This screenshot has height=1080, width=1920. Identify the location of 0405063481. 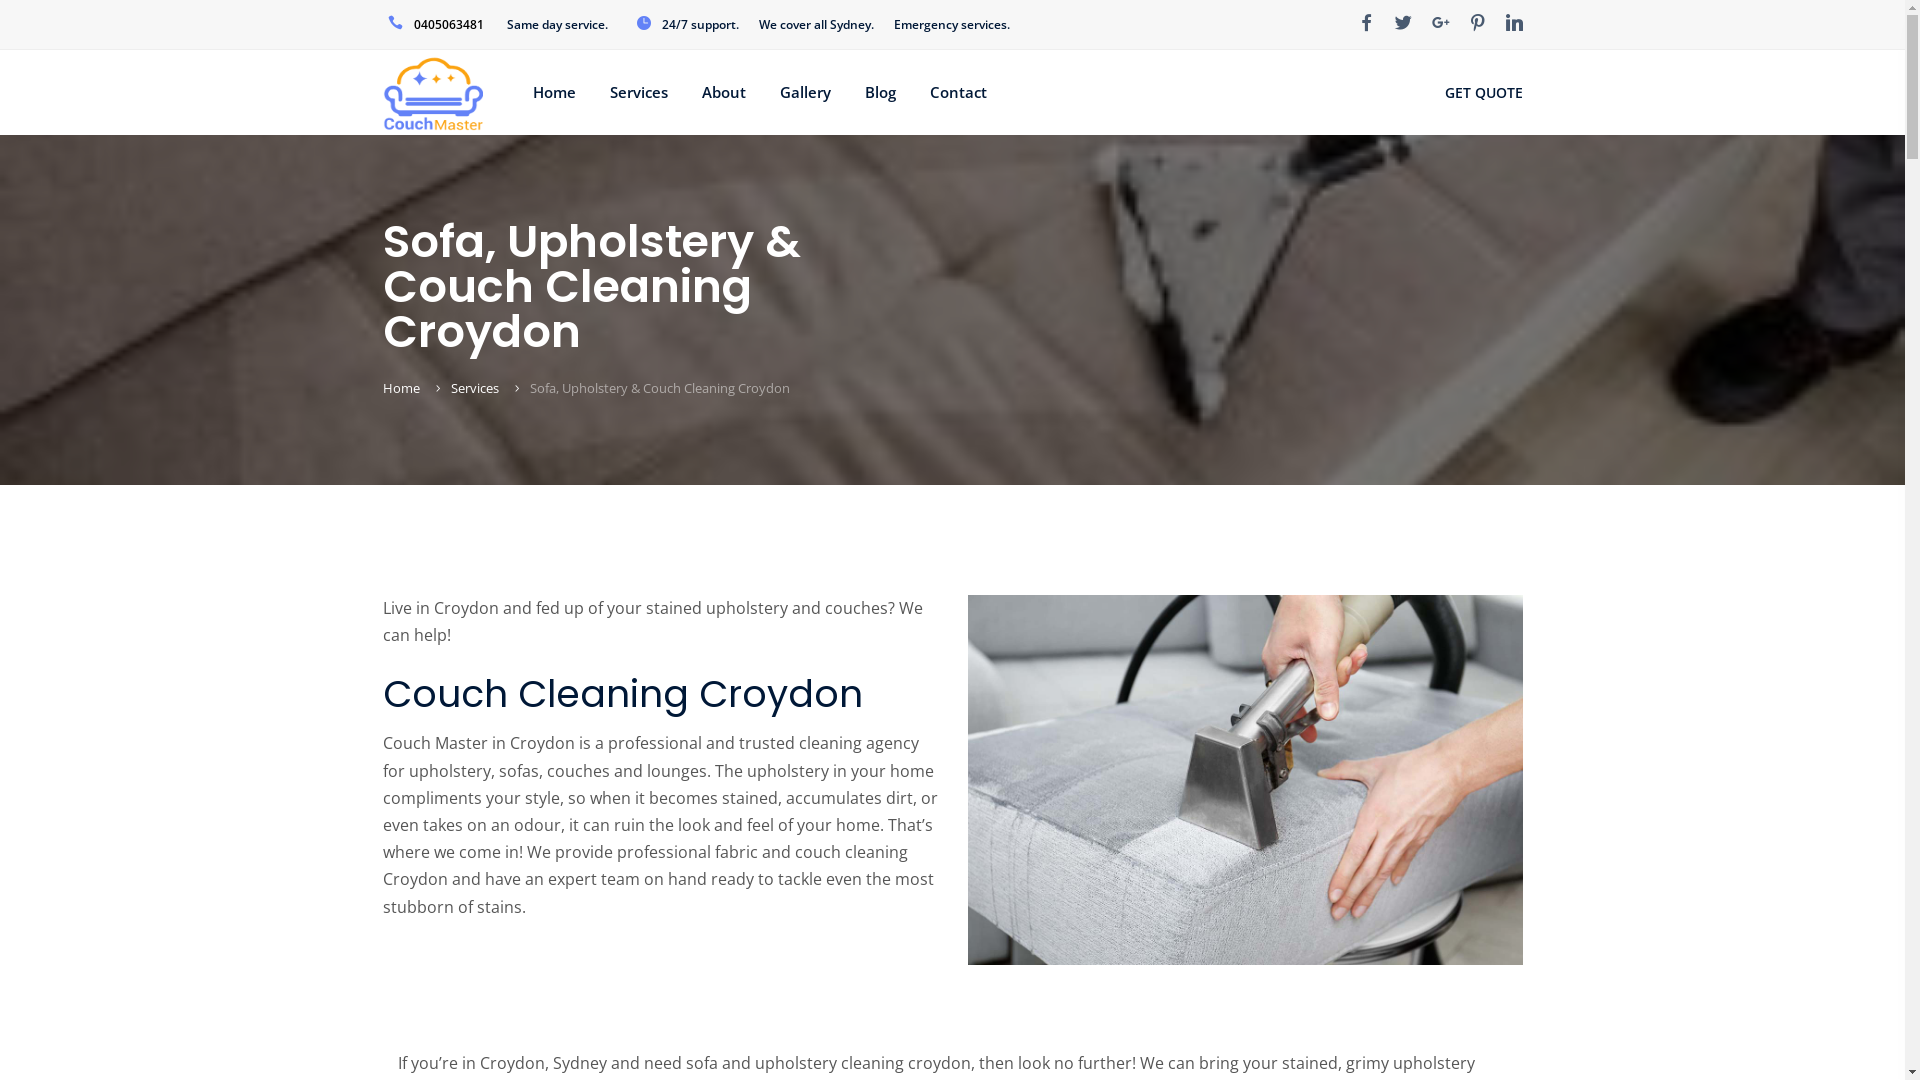
(449, 24).